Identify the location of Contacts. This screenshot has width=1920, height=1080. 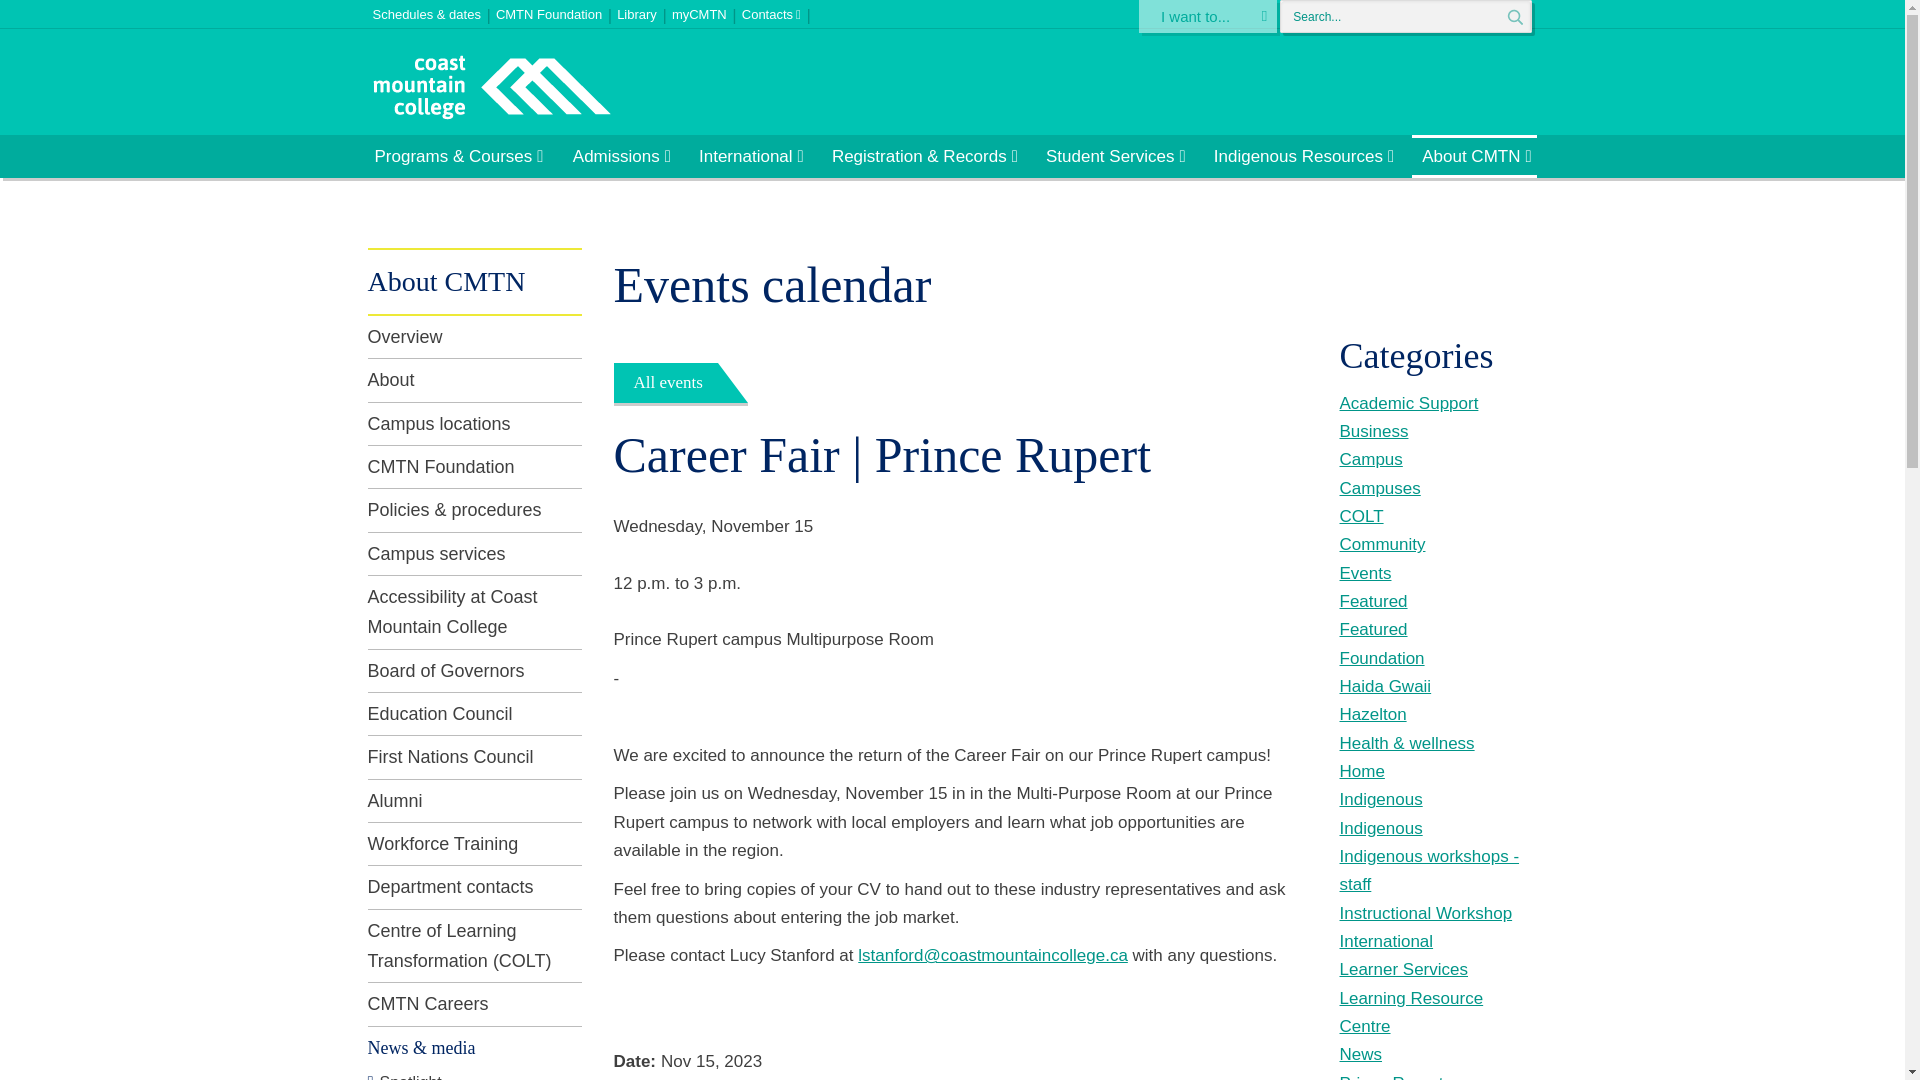
(778, 10).